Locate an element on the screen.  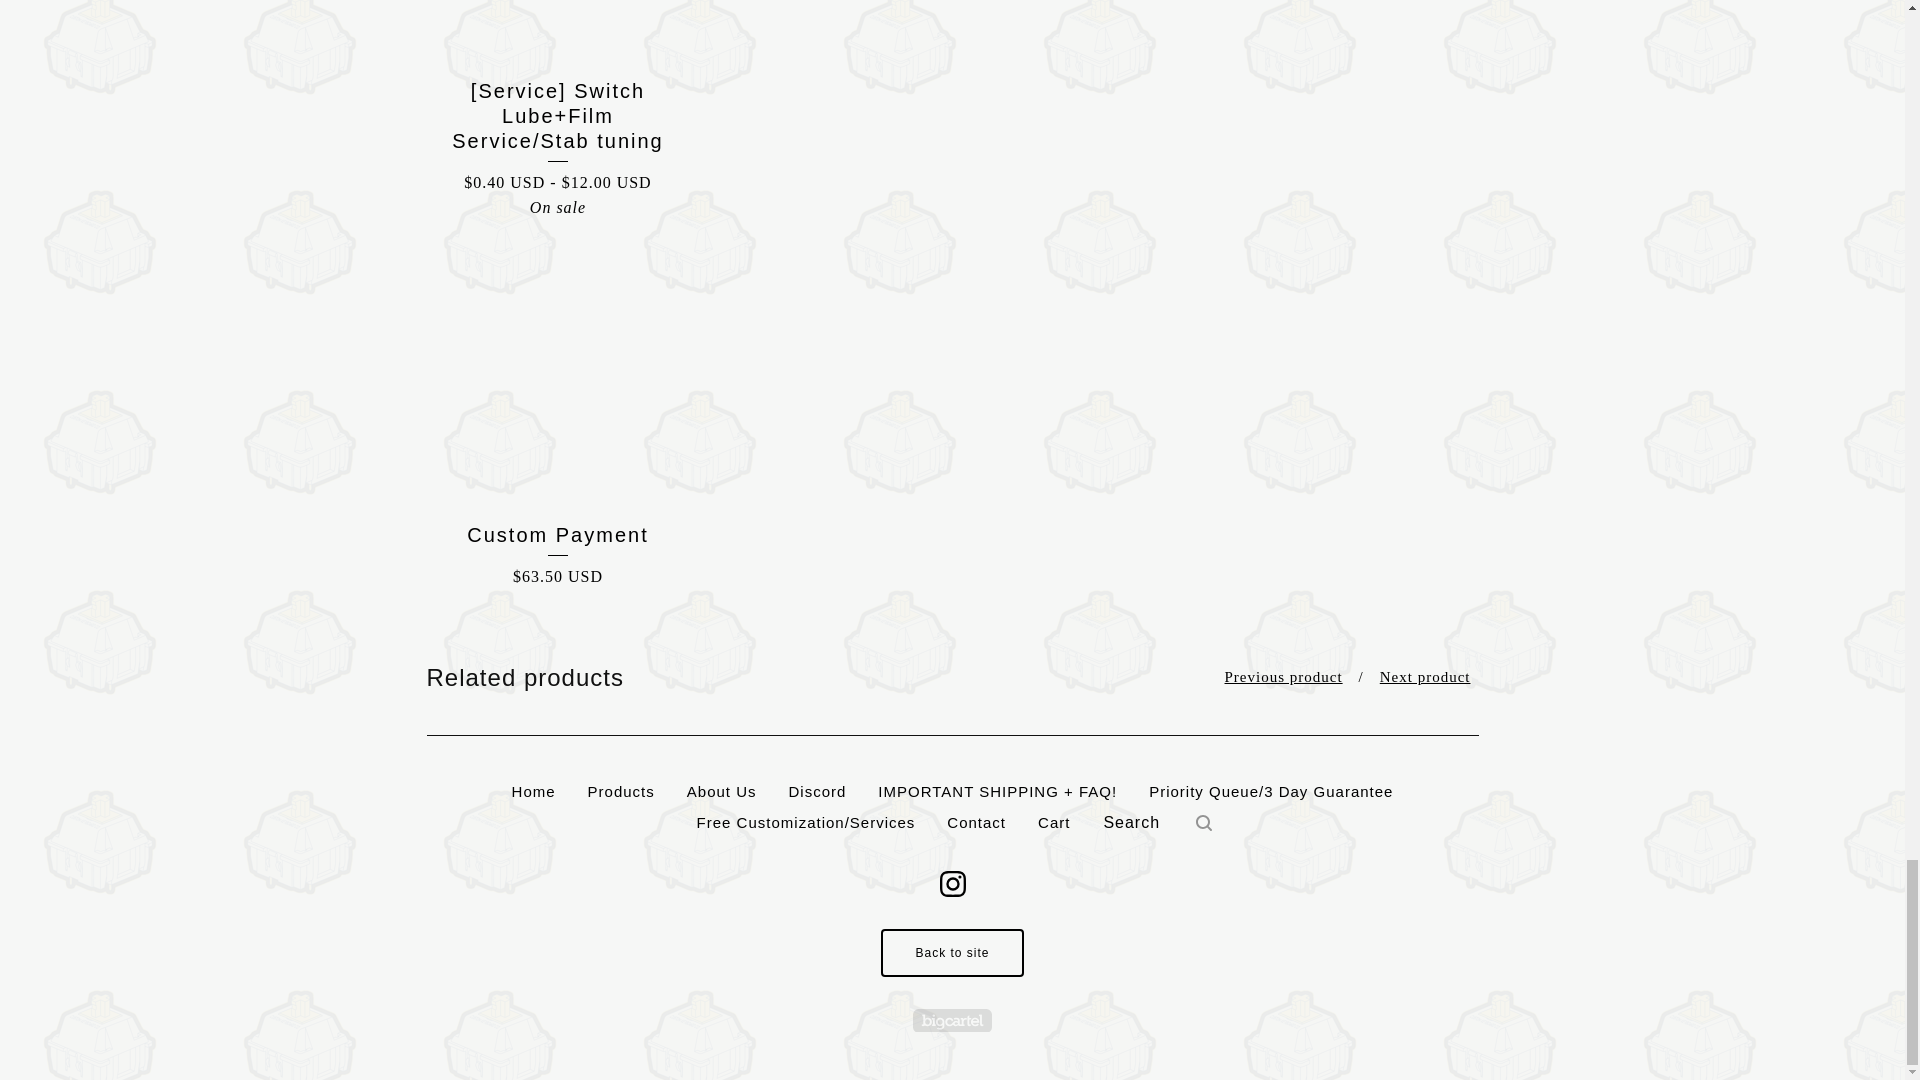
View Previous product is located at coordinates (1284, 676).